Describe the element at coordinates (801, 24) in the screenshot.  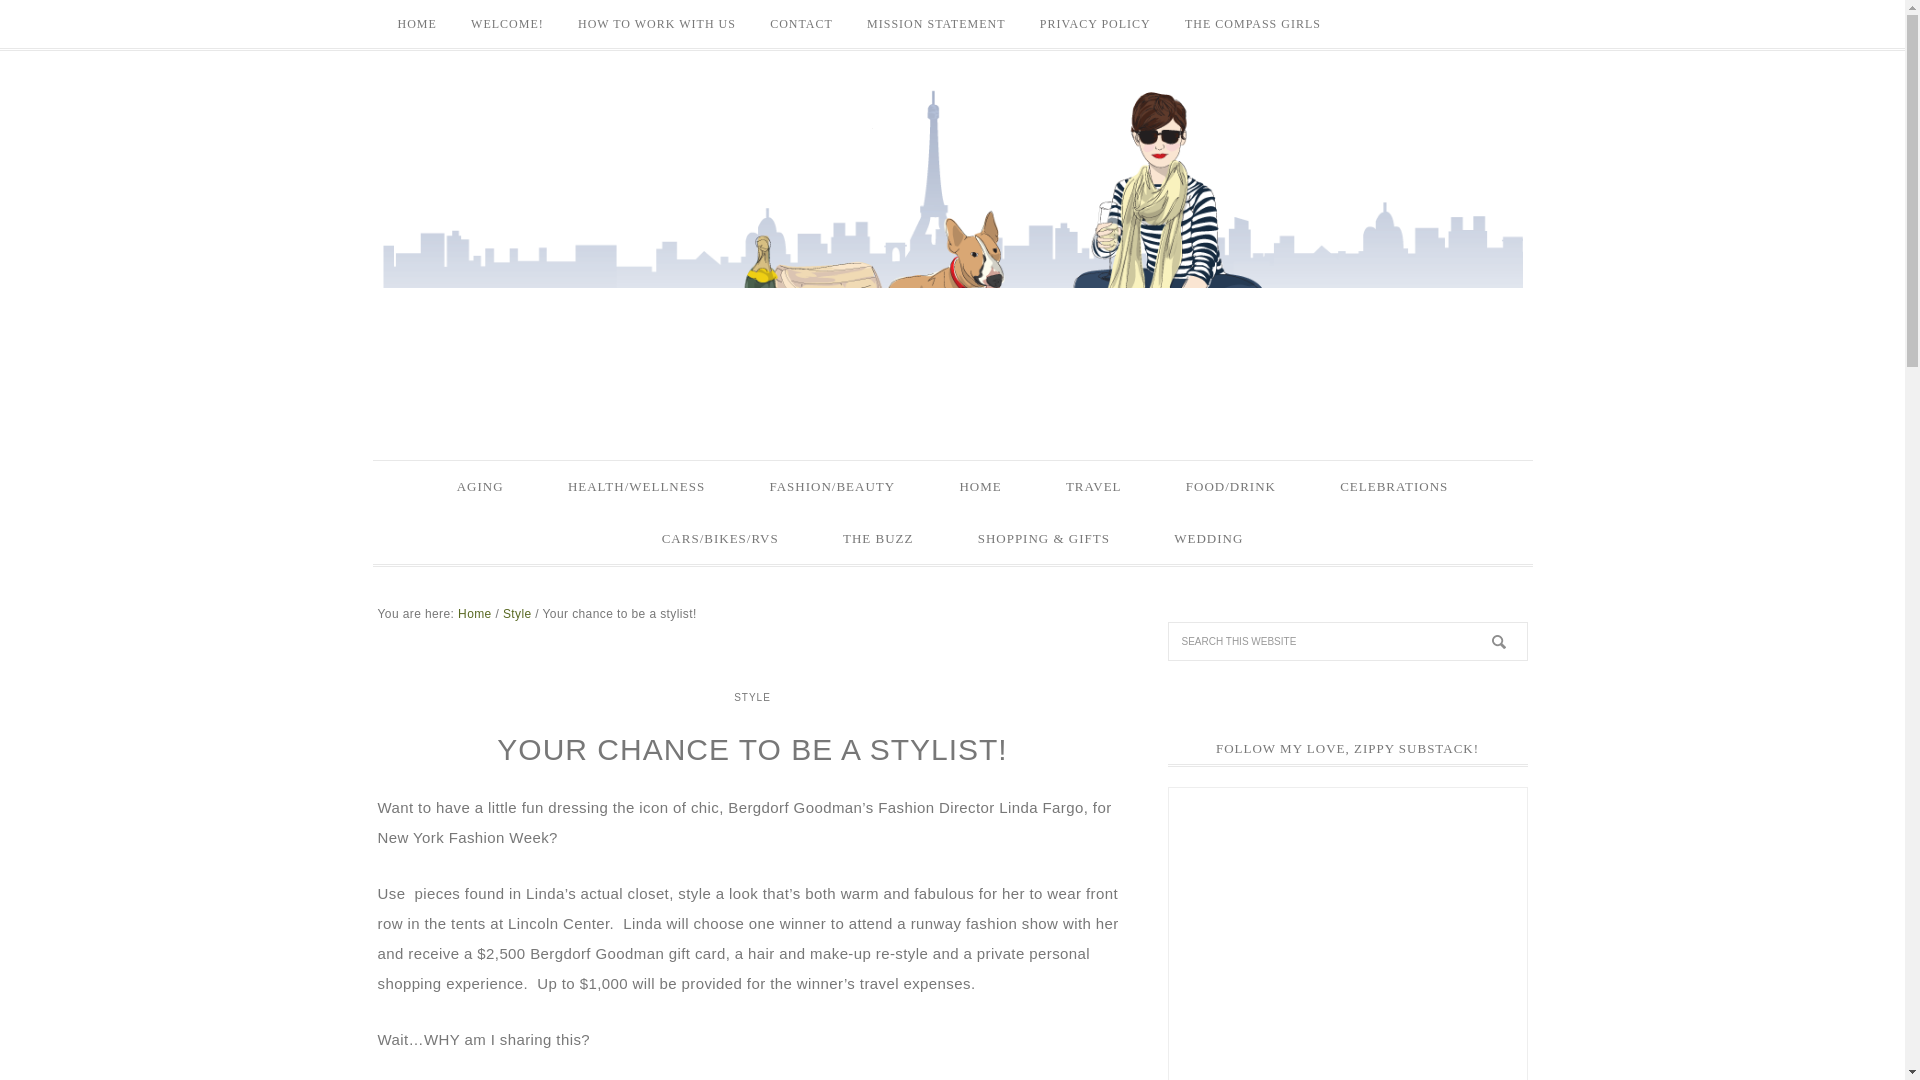
I see `CONTACT` at that location.